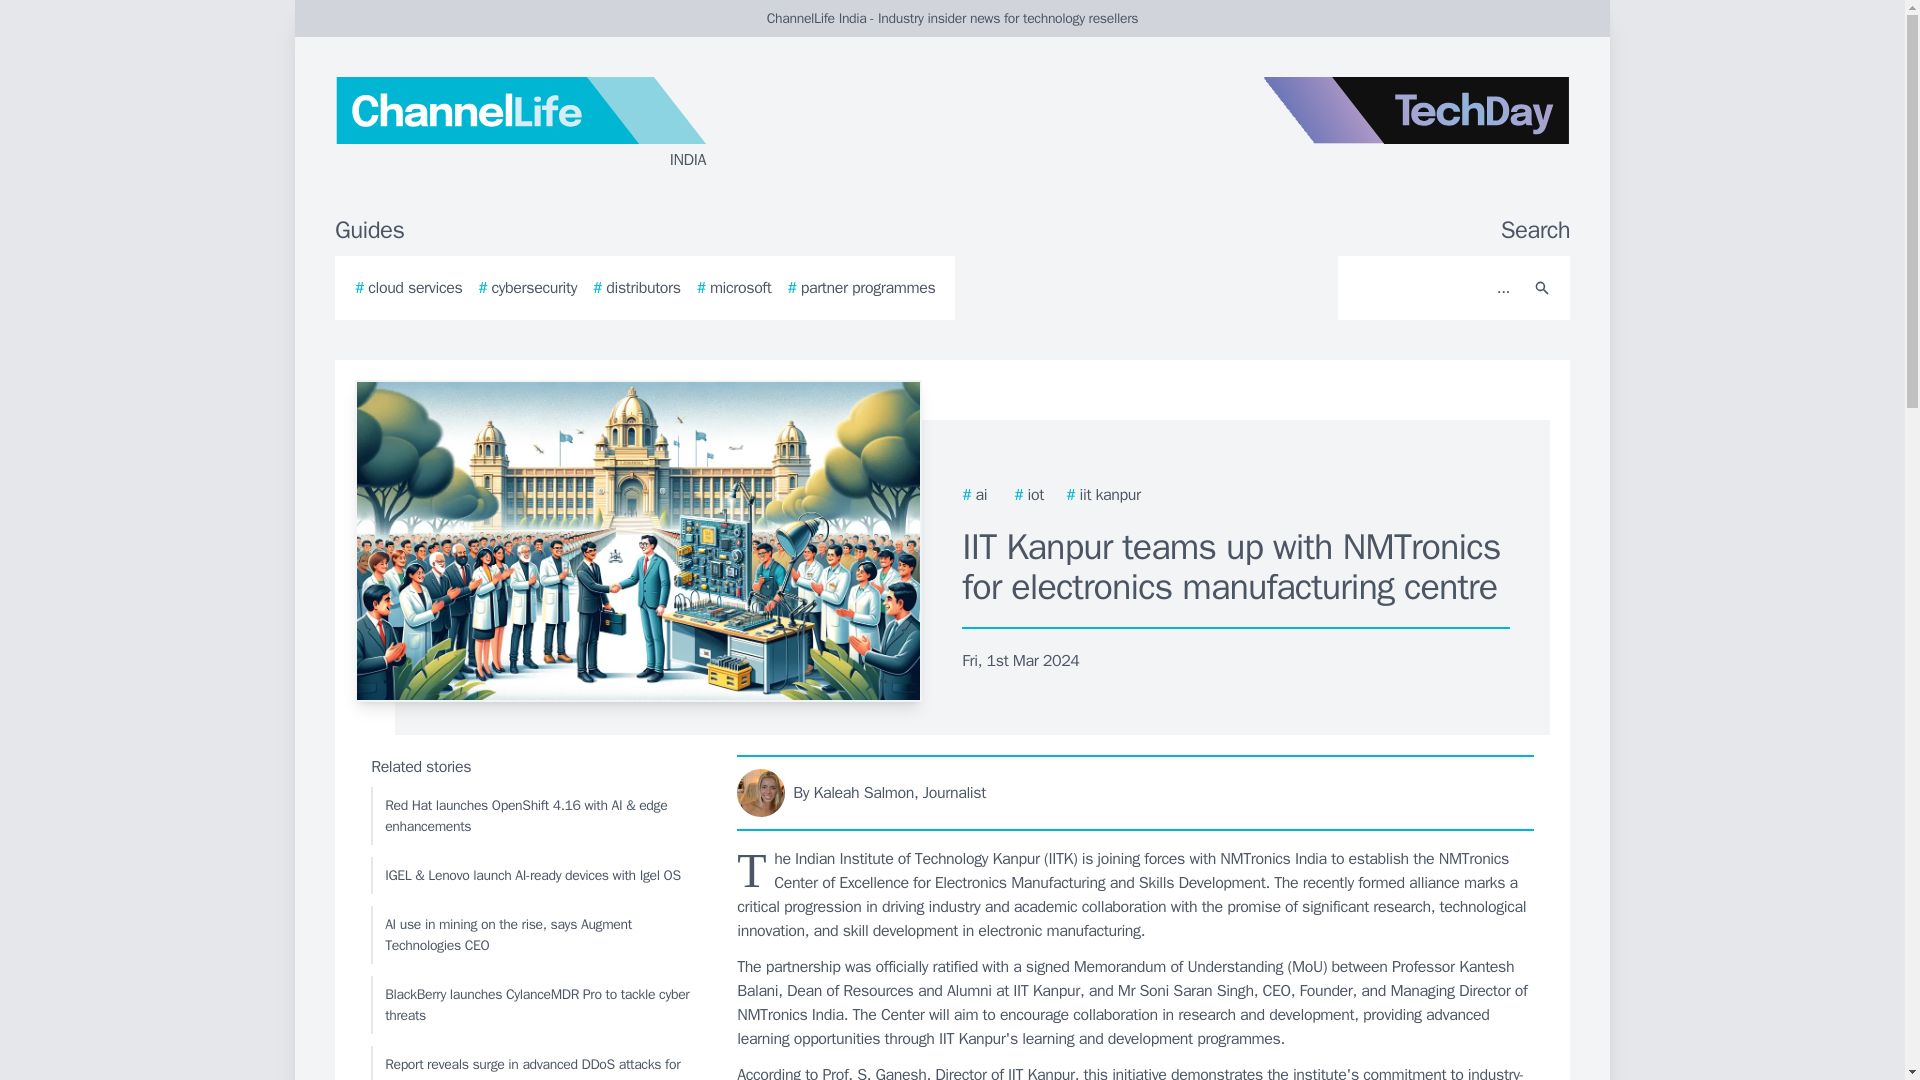 The height and width of the screenshot is (1080, 1920). I want to click on INDIA, so click(574, 124).